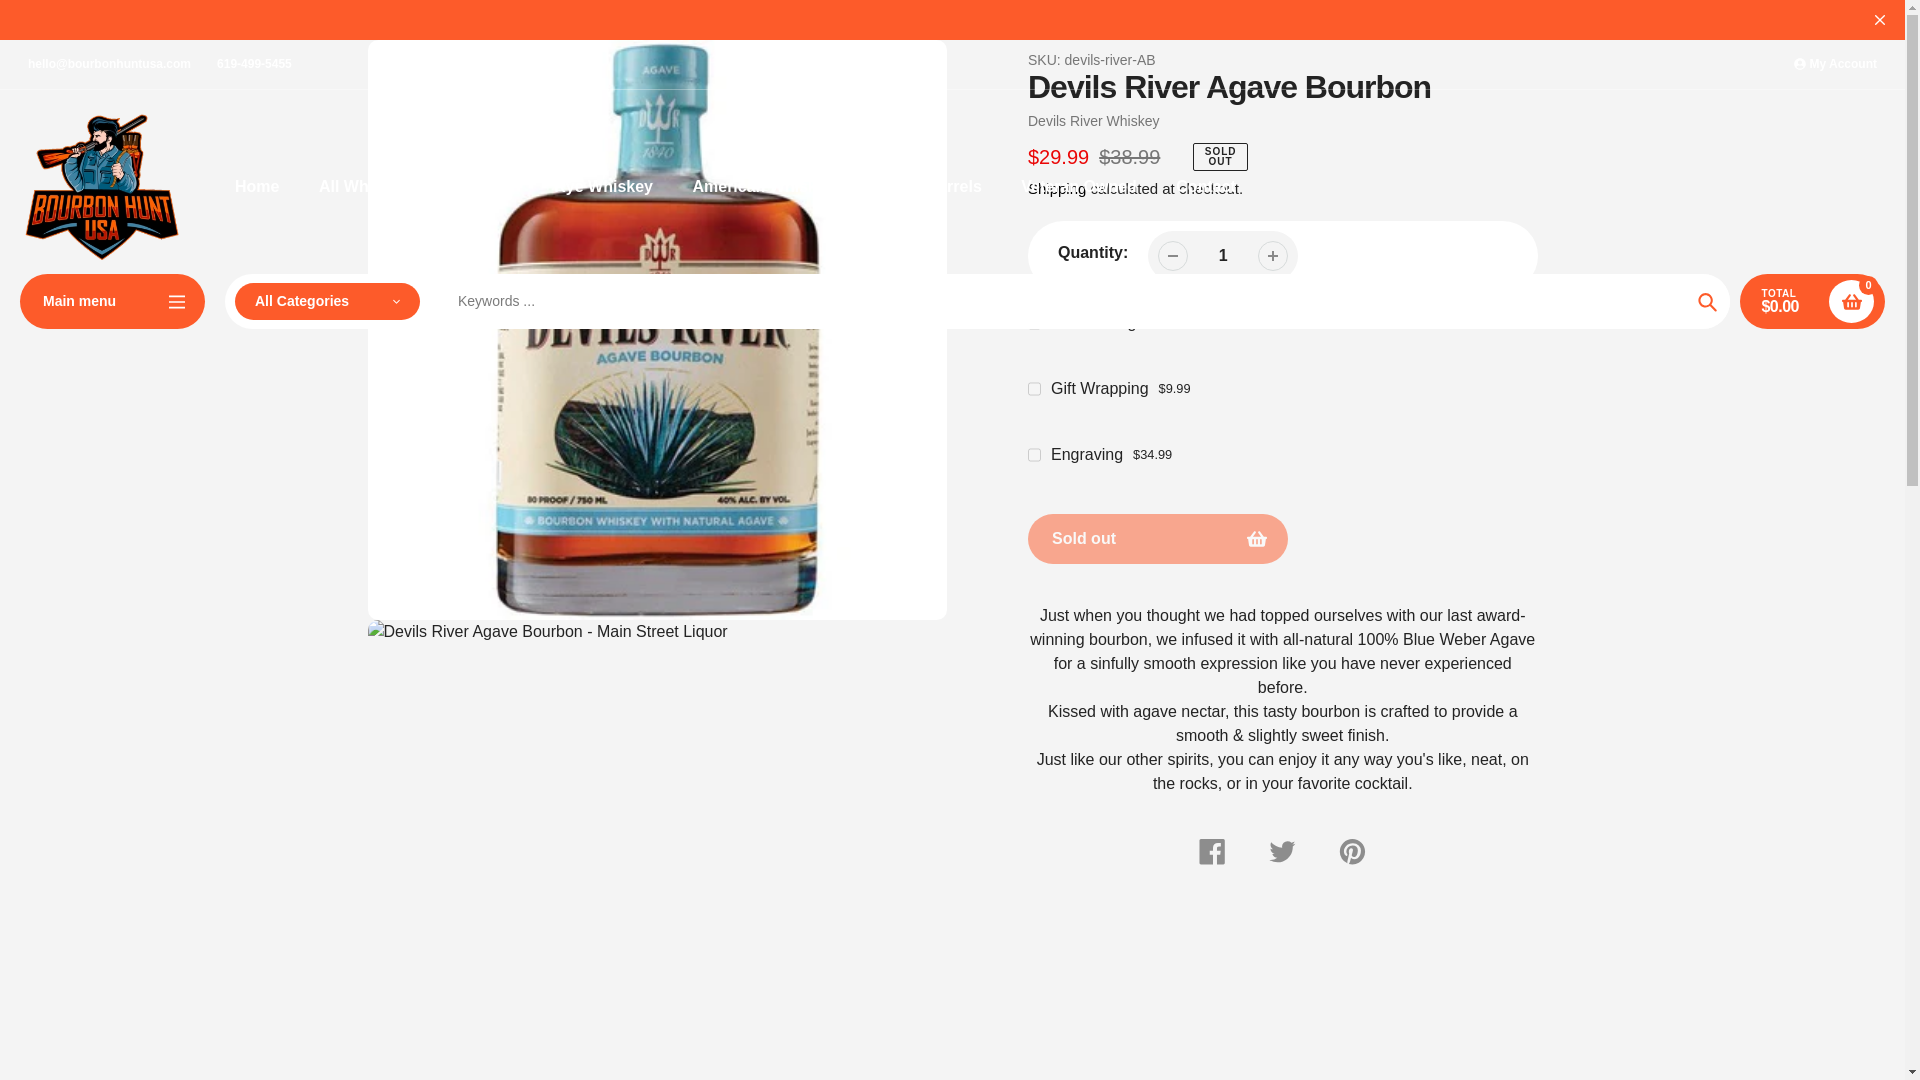 The width and height of the screenshot is (1920, 1080). I want to click on Main menu, so click(112, 302).